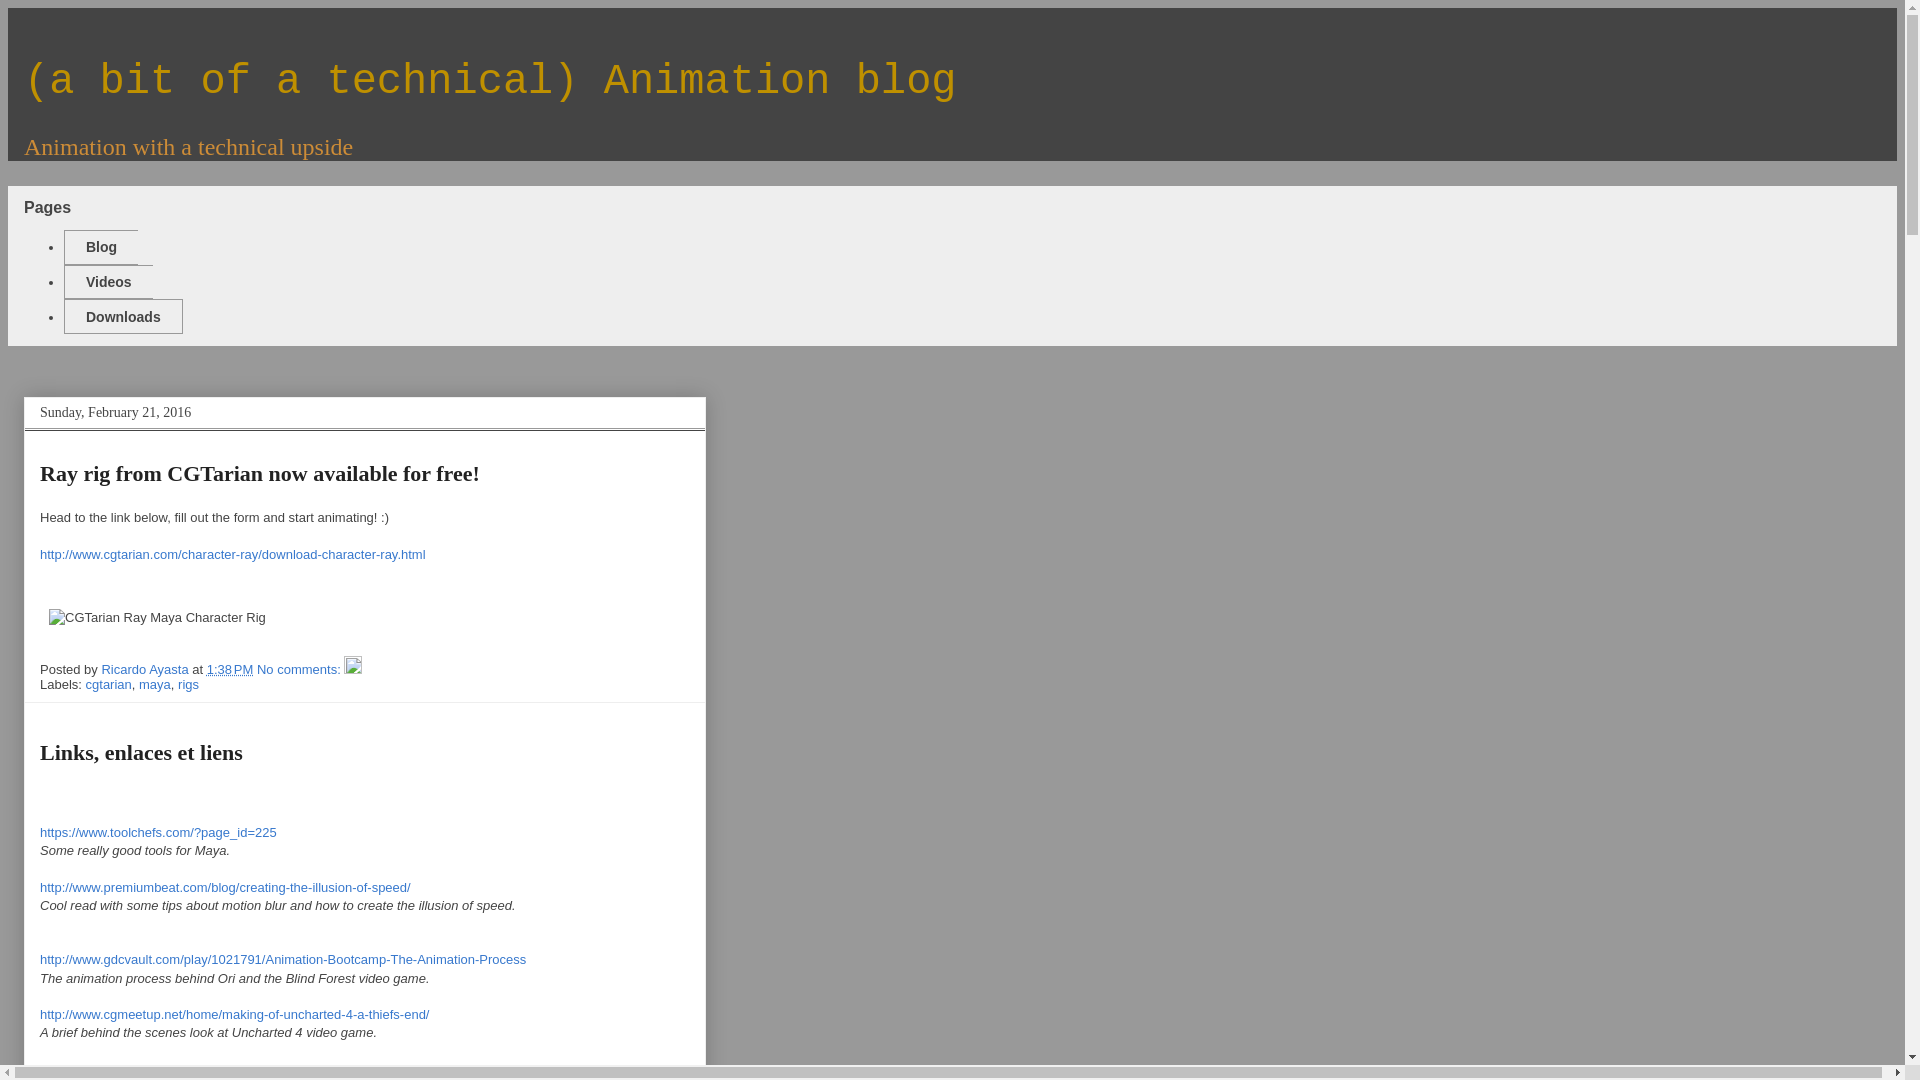  Describe the element at coordinates (122, 316) in the screenshot. I see `Downloads` at that location.